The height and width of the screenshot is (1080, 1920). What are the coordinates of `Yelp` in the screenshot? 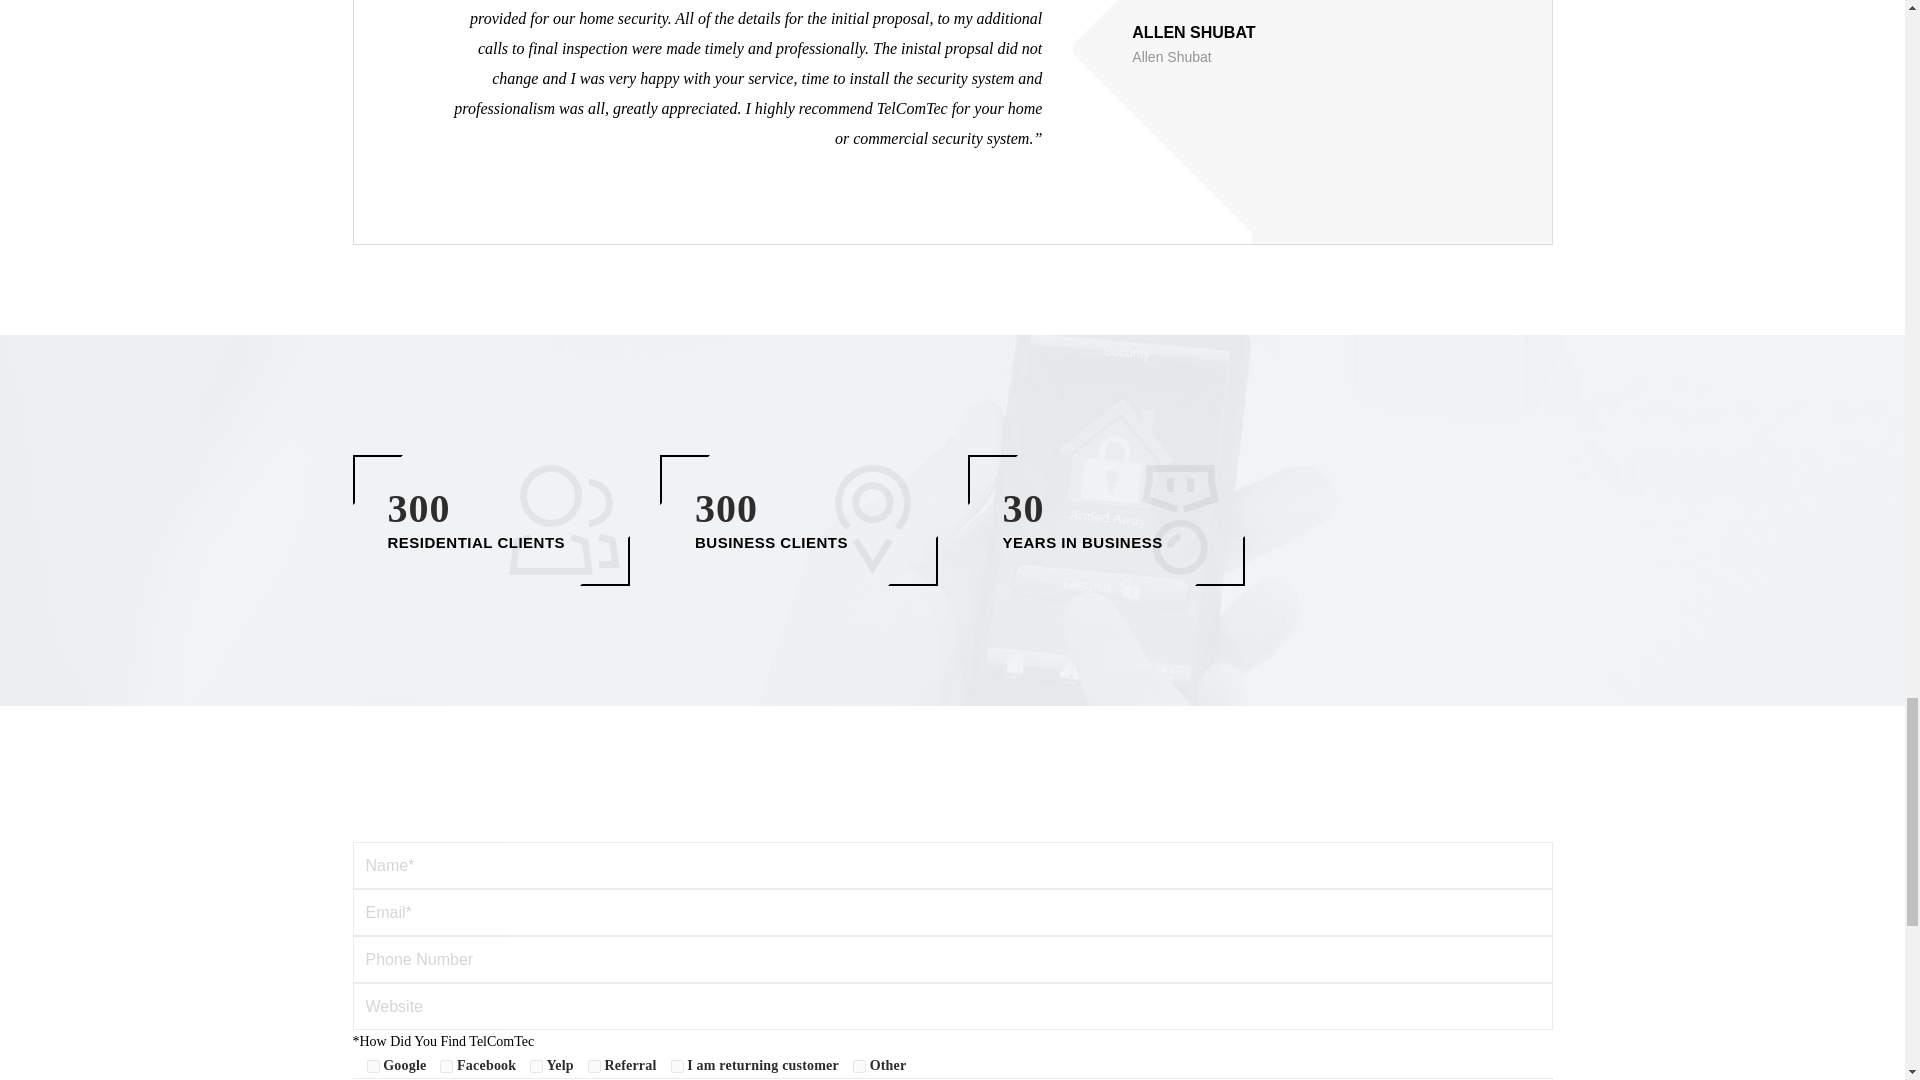 It's located at (536, 1066).